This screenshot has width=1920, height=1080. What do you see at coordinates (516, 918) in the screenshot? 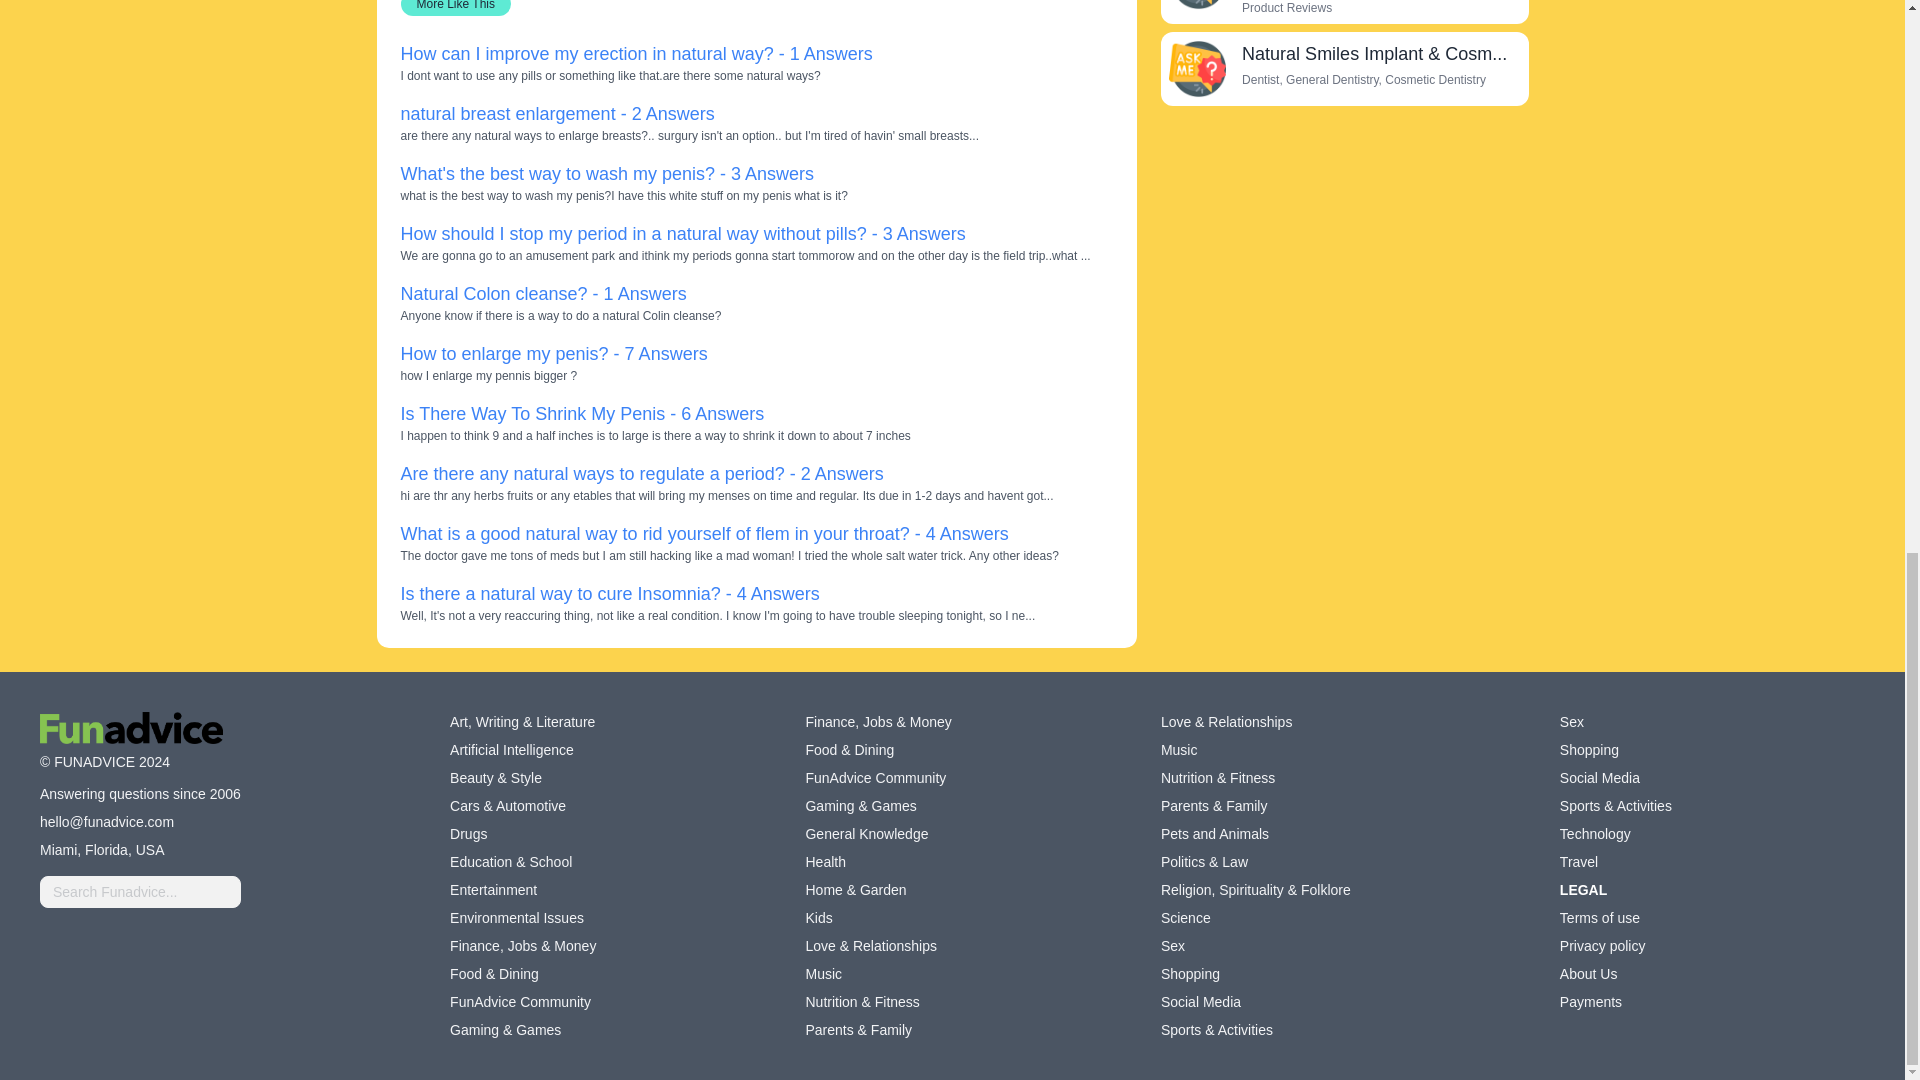
I see `Environmental Issues` at bounding box center [516, 918].